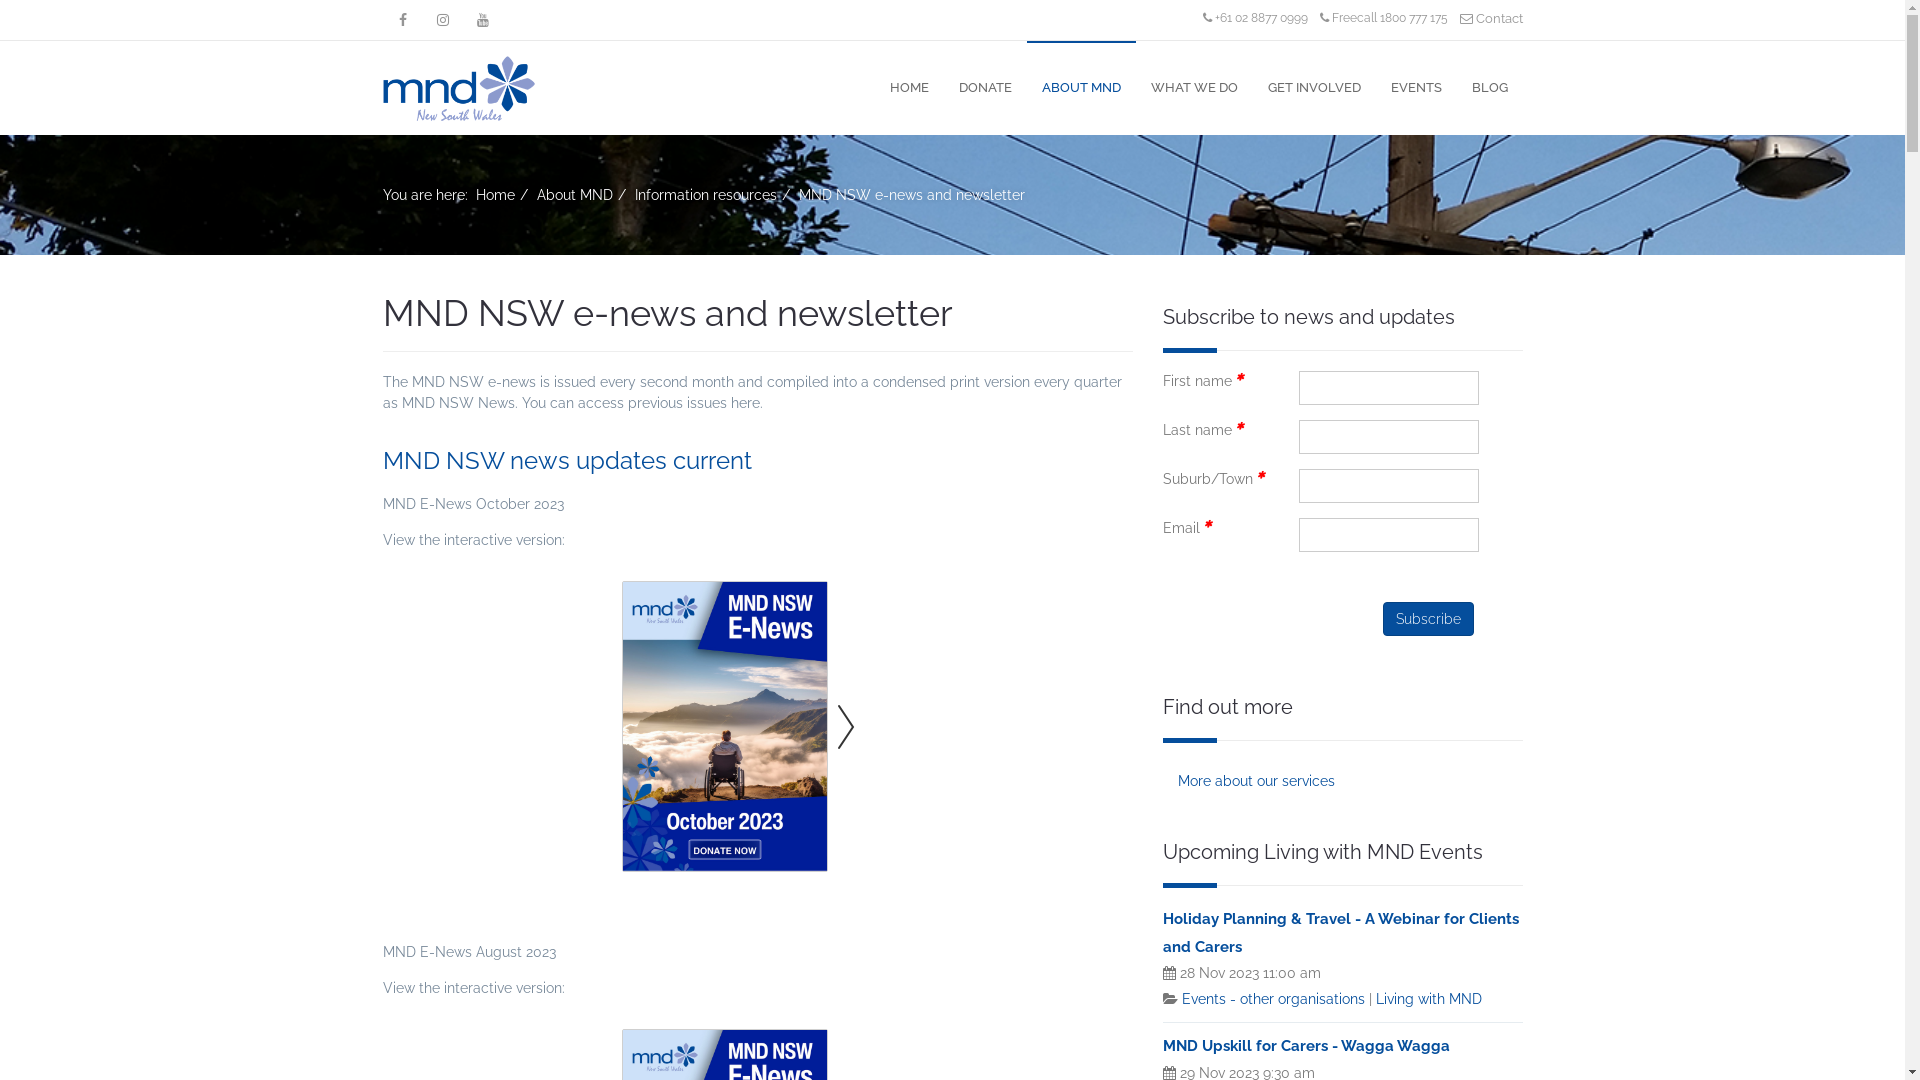 The image size is (1920, 1080). Describe the element at coordinates (705, 194) in the screenshot. I see `Information resources` at that location.